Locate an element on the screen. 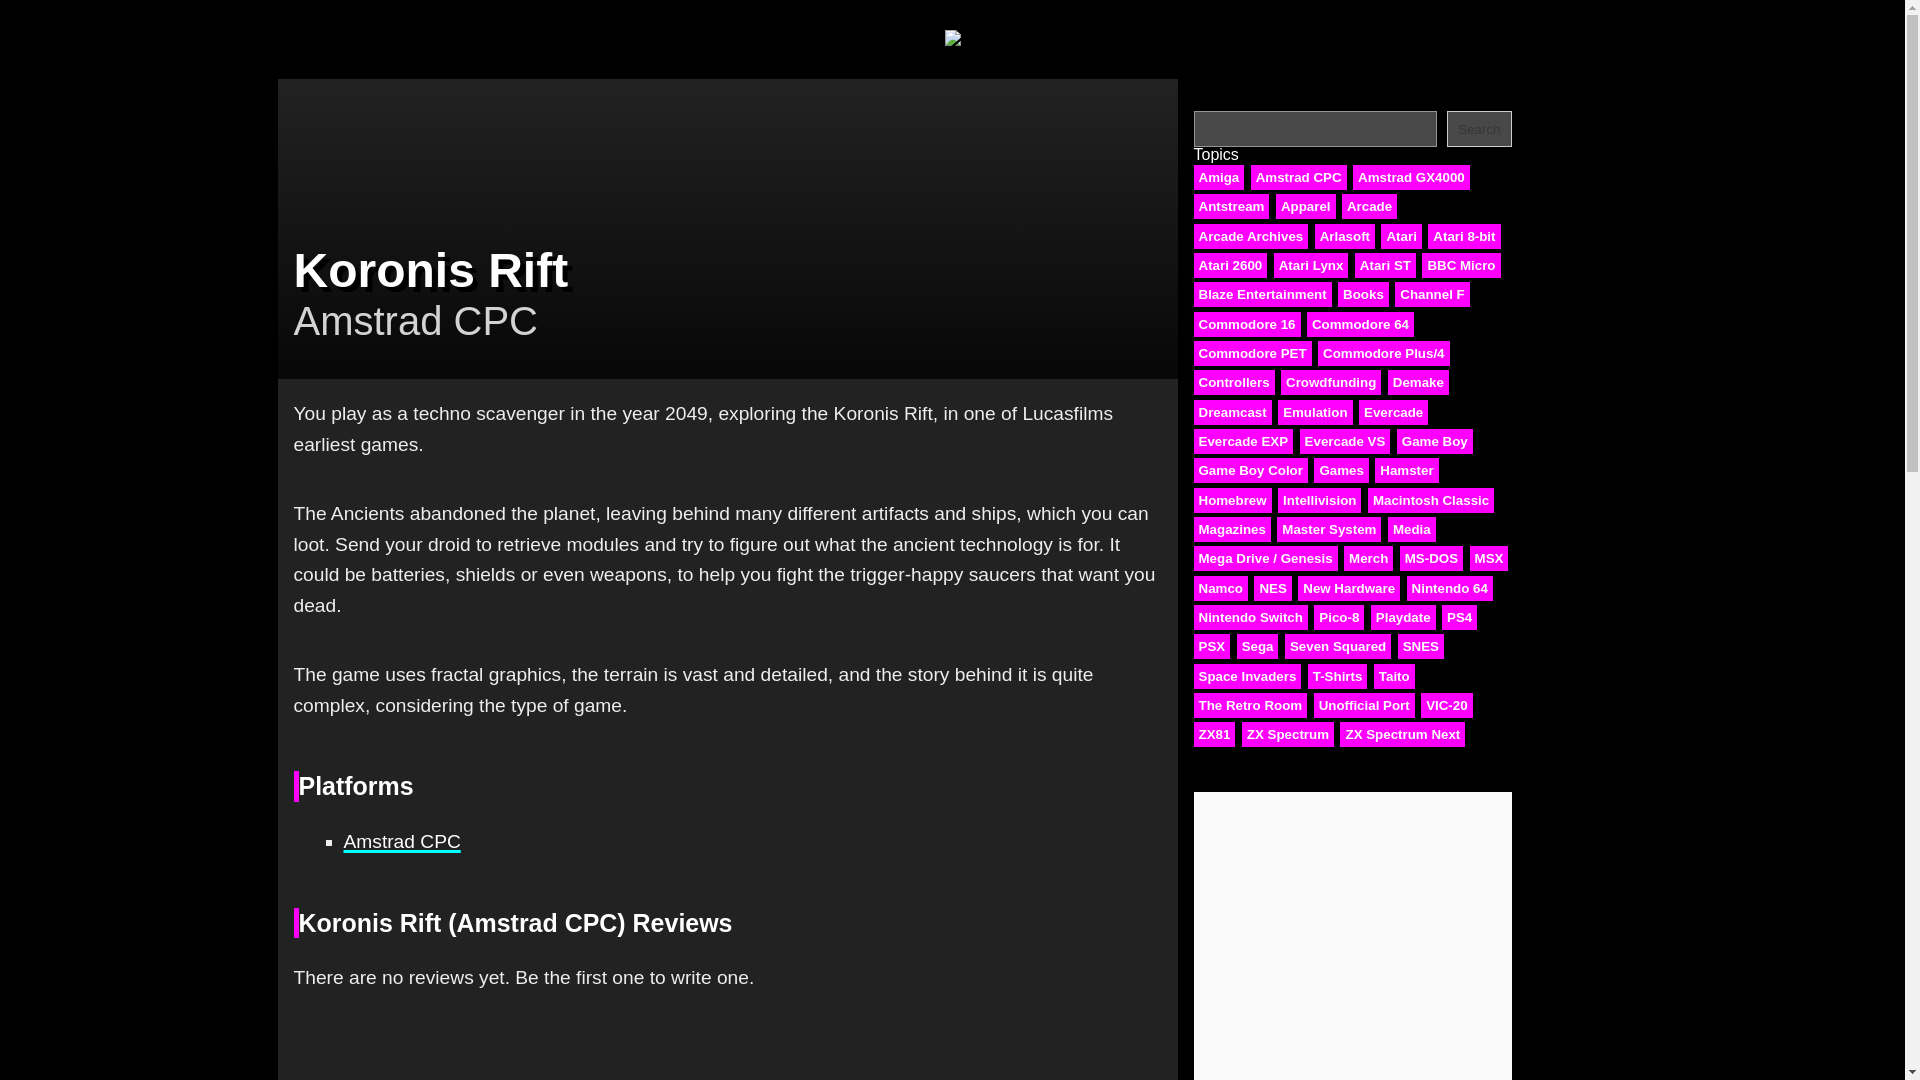  Atari 2600 is located at coordinates (1230, 264).